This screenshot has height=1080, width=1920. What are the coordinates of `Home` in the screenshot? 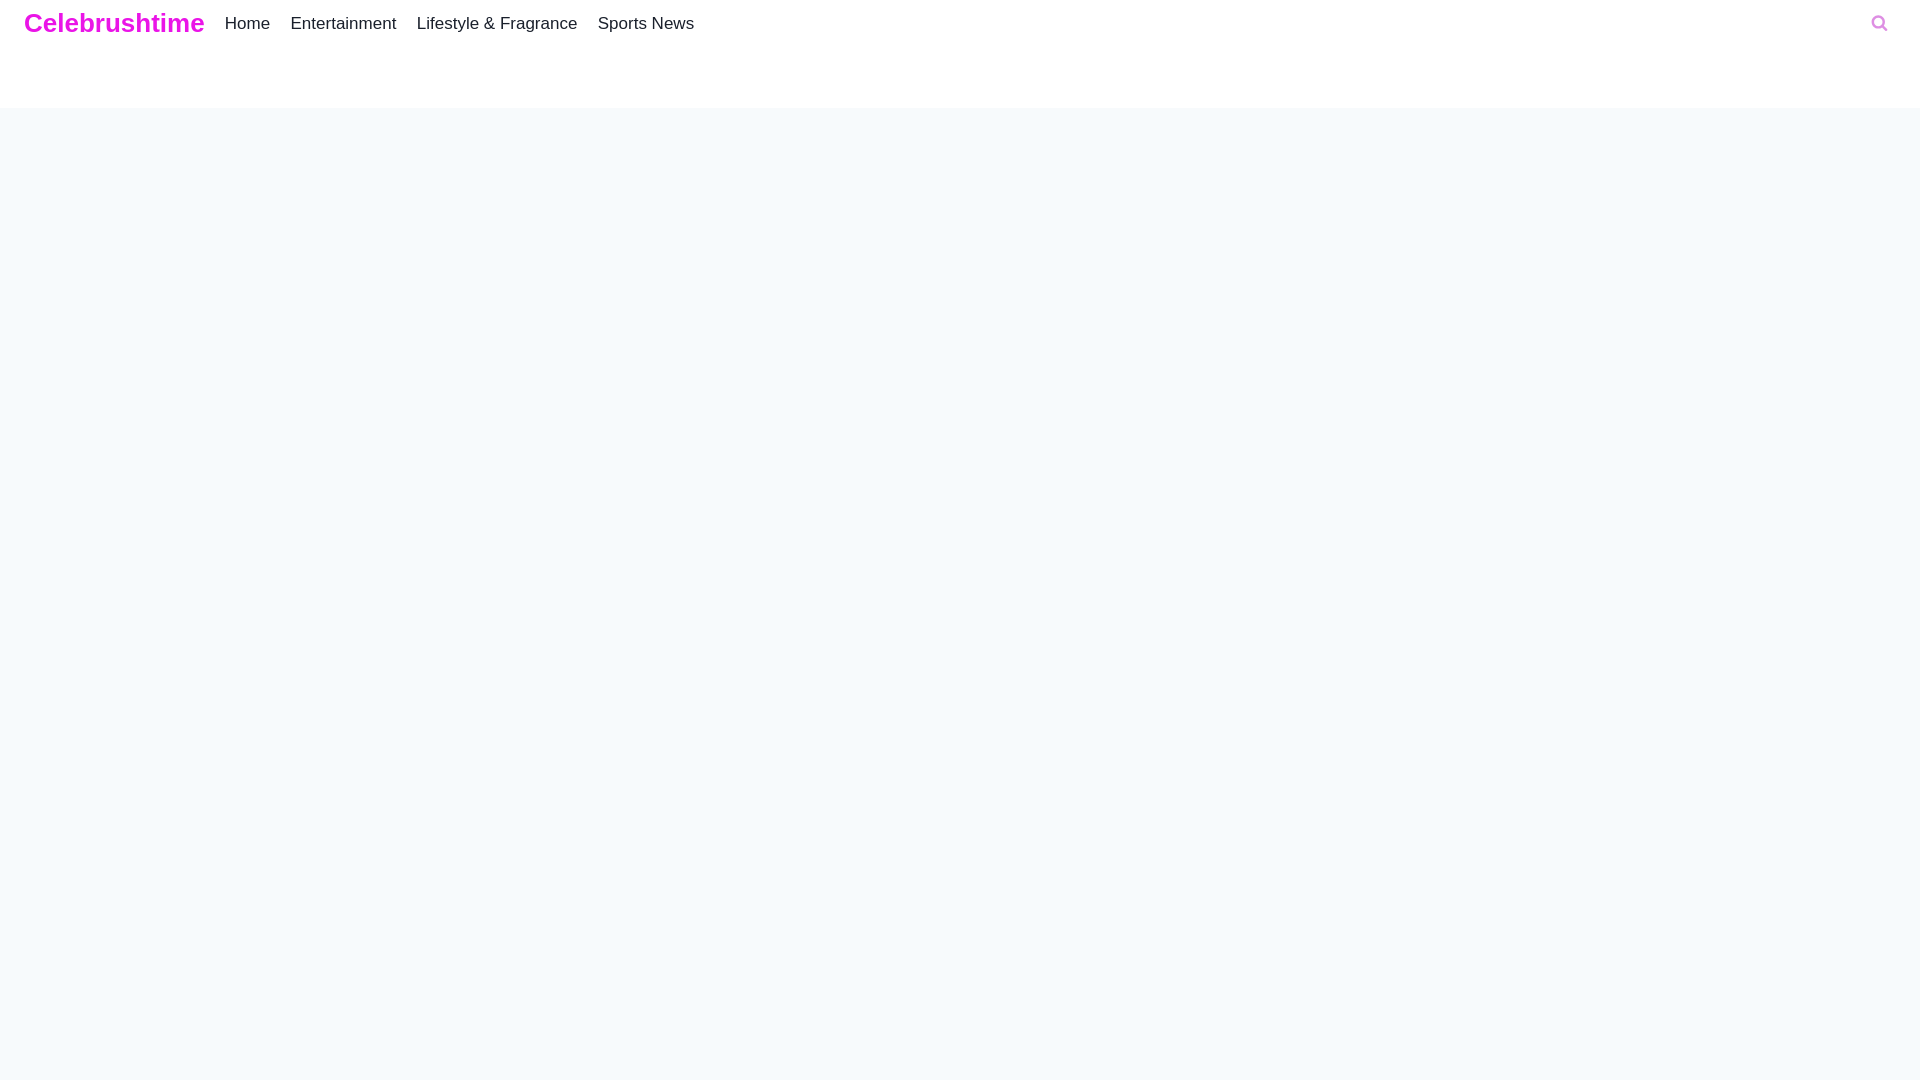 It's located at (248, 24).